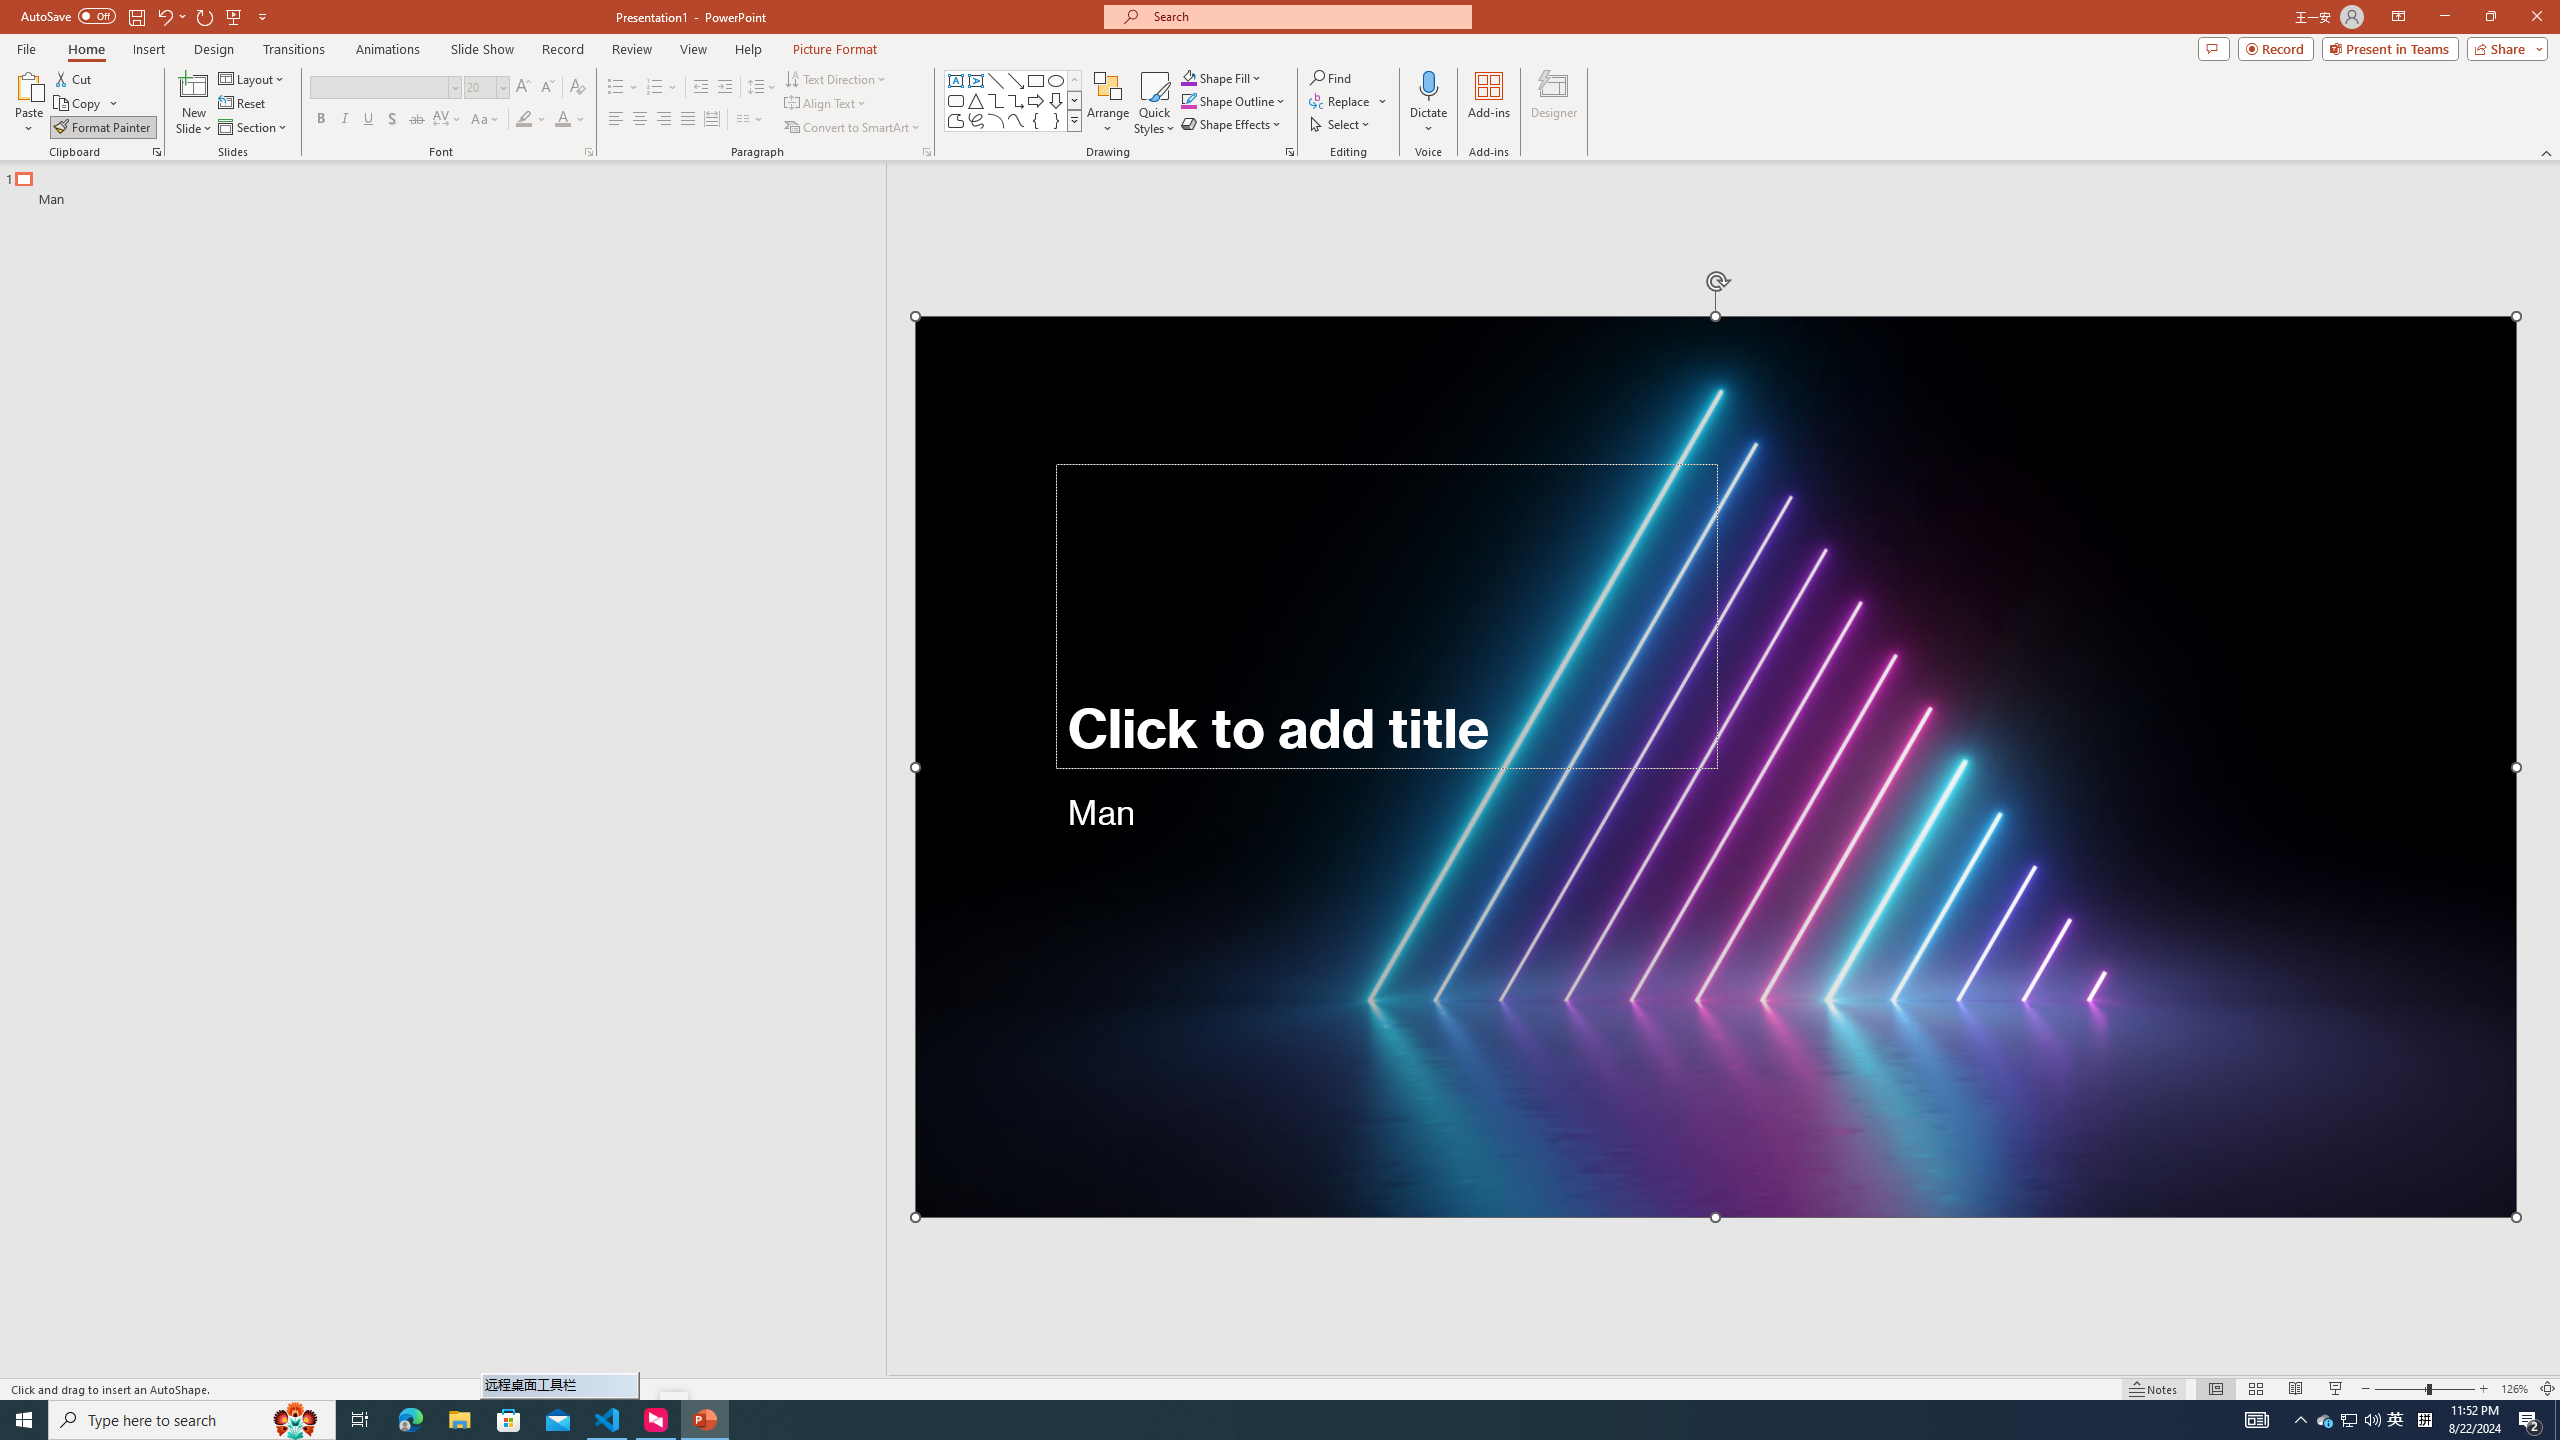 The image size is (2560, 1440). What do you see at coordinates (480, 86) in the screenshot?
I see `Font Size` at bounding box center [480, 86].